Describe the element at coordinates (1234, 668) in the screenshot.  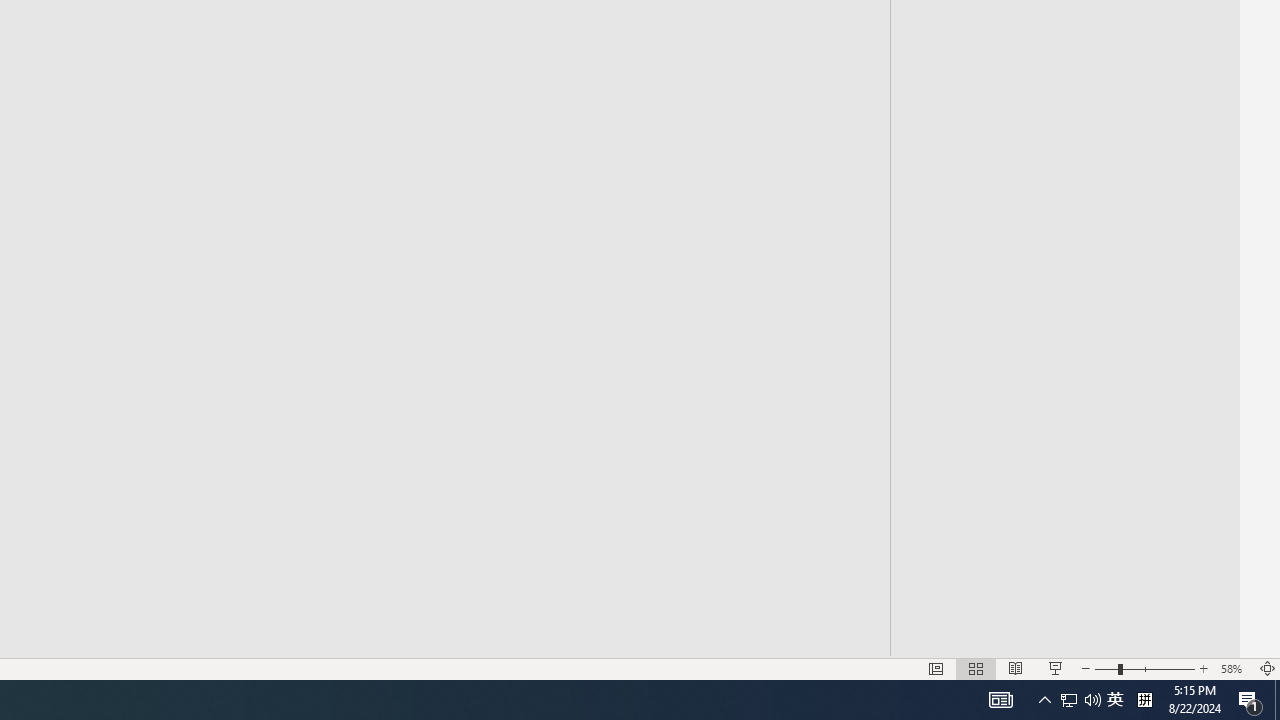
I see `Zoom 58%` at that location.